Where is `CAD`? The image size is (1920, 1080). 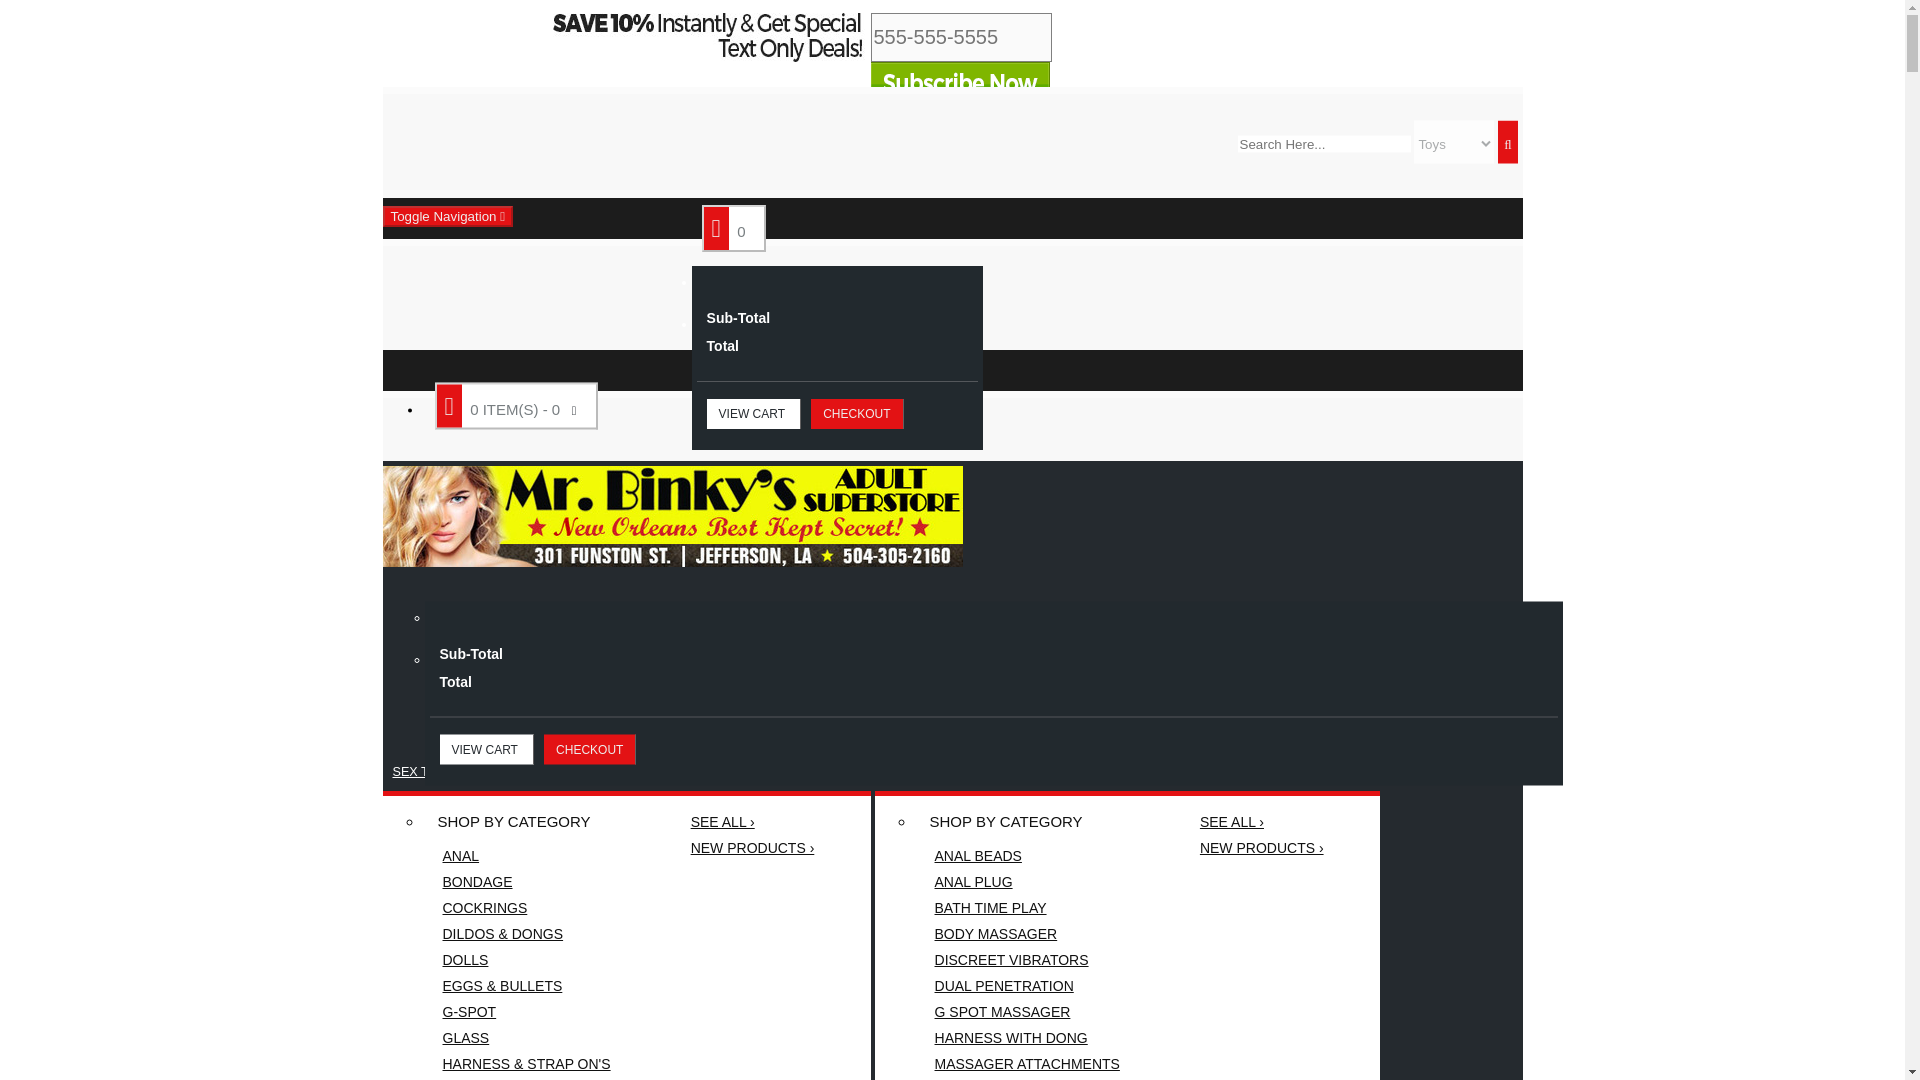 CAD is located at coordinates (1508, 274).